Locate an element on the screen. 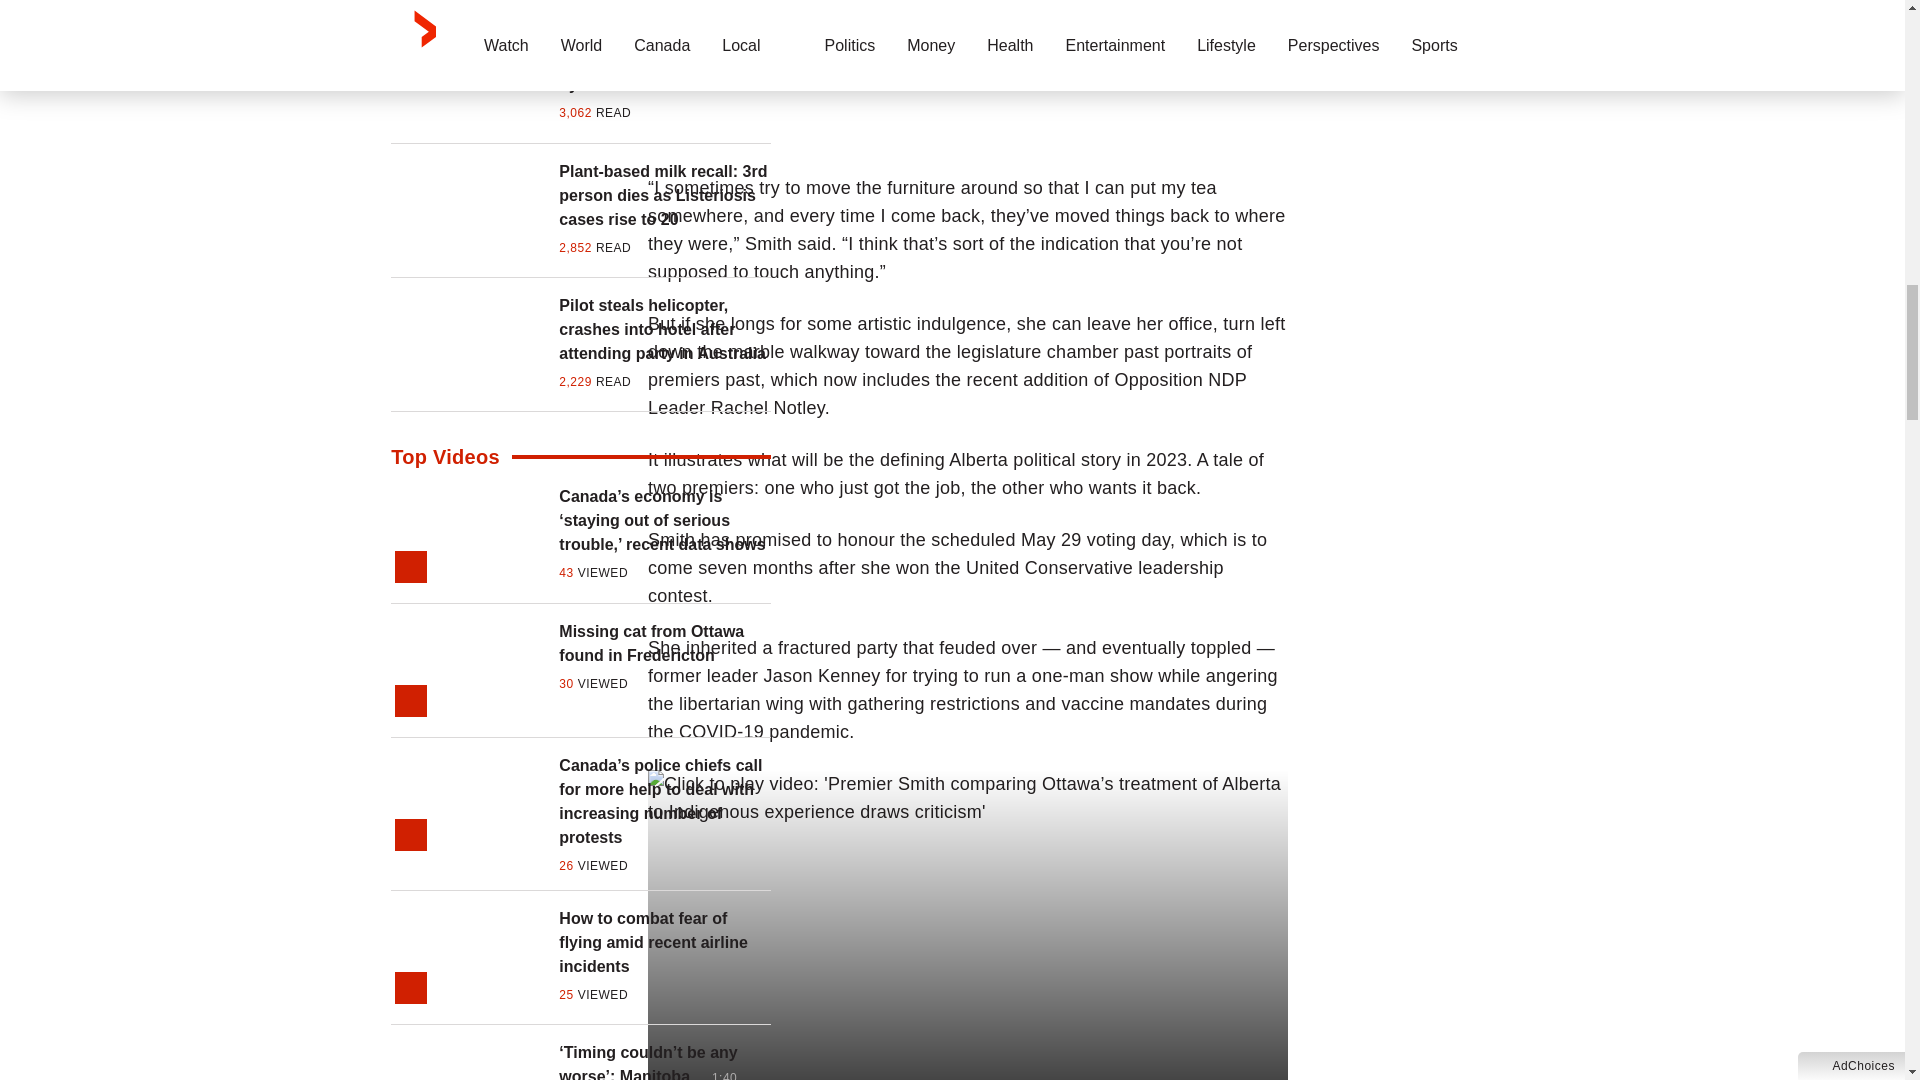 The height and width of the screenshot is (1080, 1920). How to combat fear of flying amid recent airline incidents is located at coordinates (664, 942).